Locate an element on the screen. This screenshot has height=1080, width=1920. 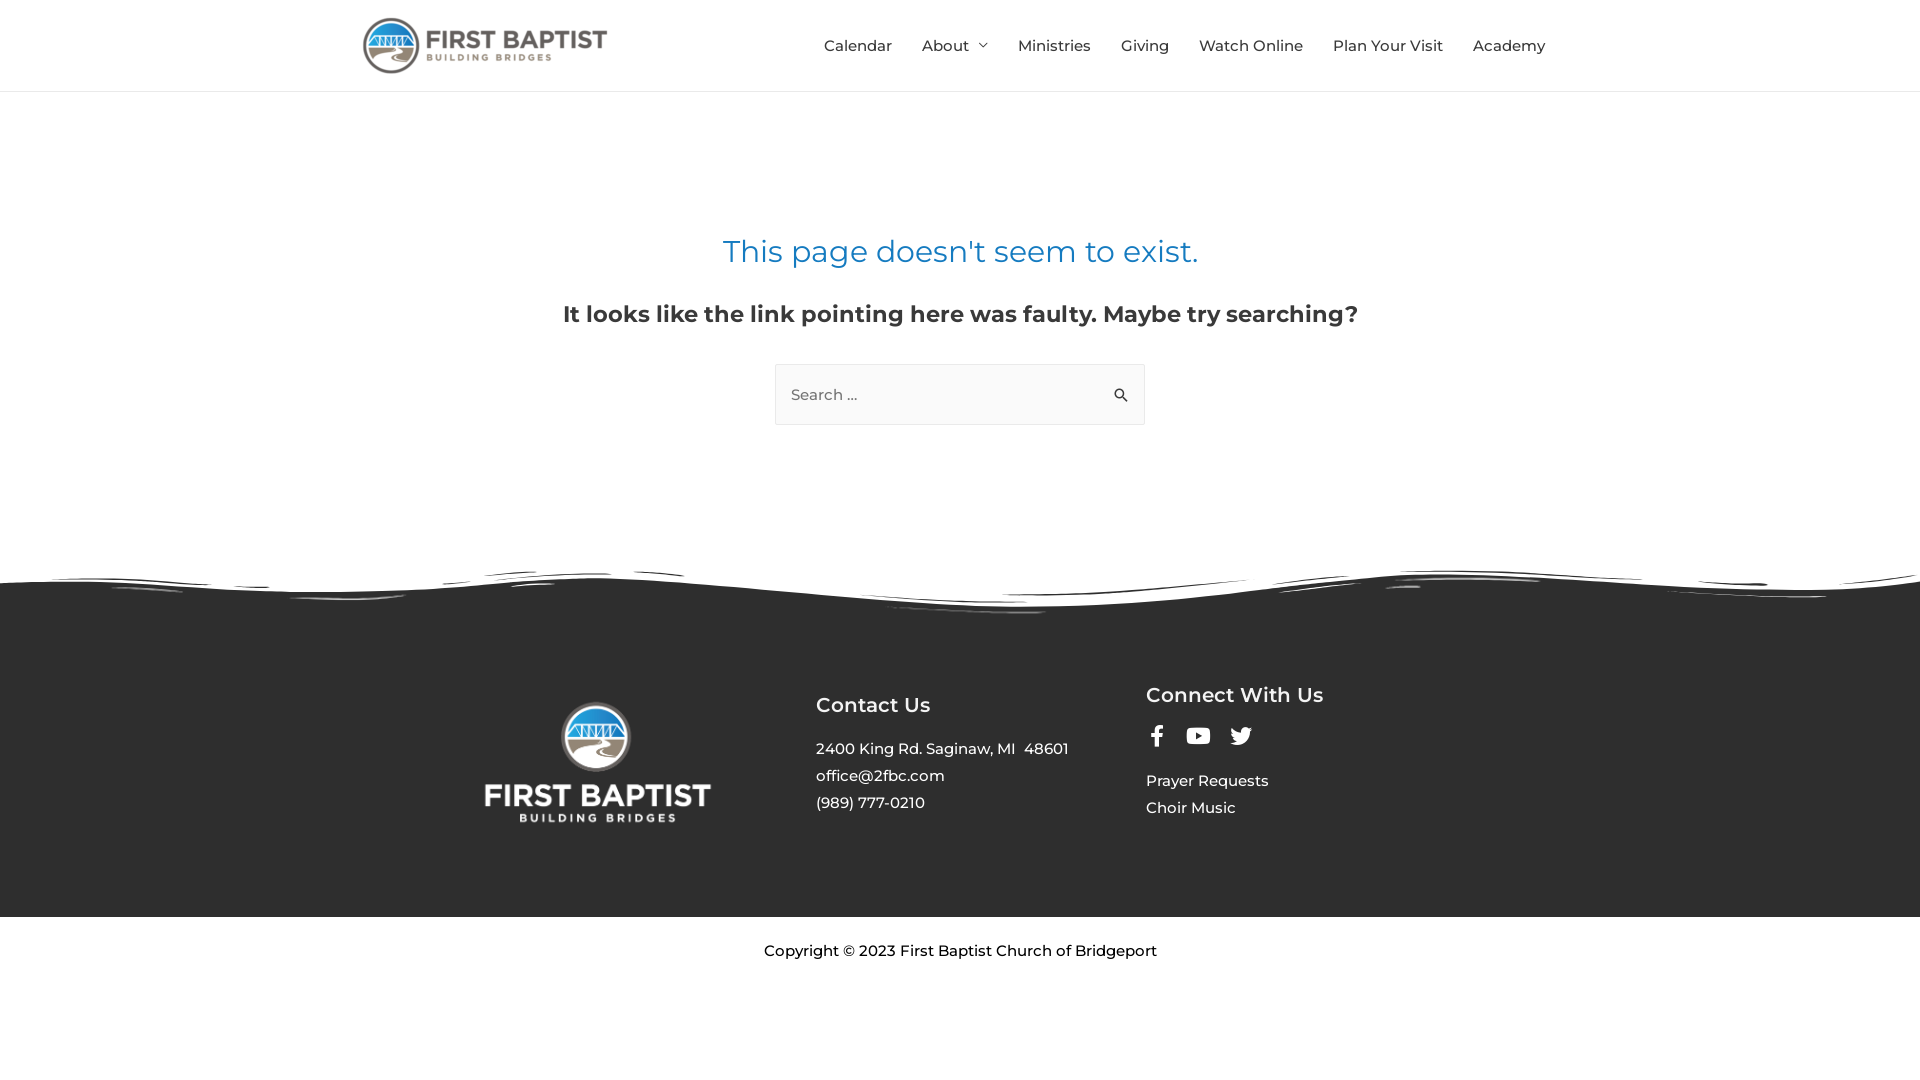
Academy is located at coordinates (1509, 46).